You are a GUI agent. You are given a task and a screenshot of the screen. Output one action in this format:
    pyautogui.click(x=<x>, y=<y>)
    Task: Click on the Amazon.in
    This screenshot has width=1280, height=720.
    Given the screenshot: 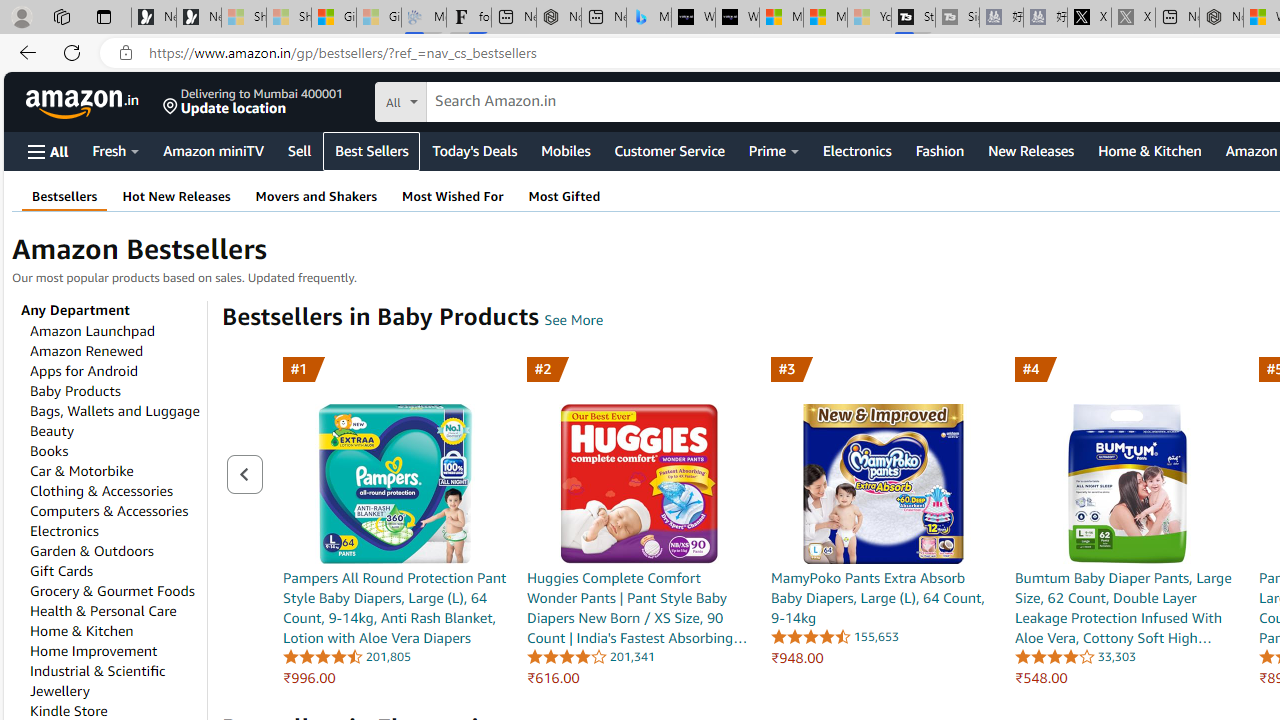 What is the action you would take?
    pyautogui.click(x=84, y=102)
    